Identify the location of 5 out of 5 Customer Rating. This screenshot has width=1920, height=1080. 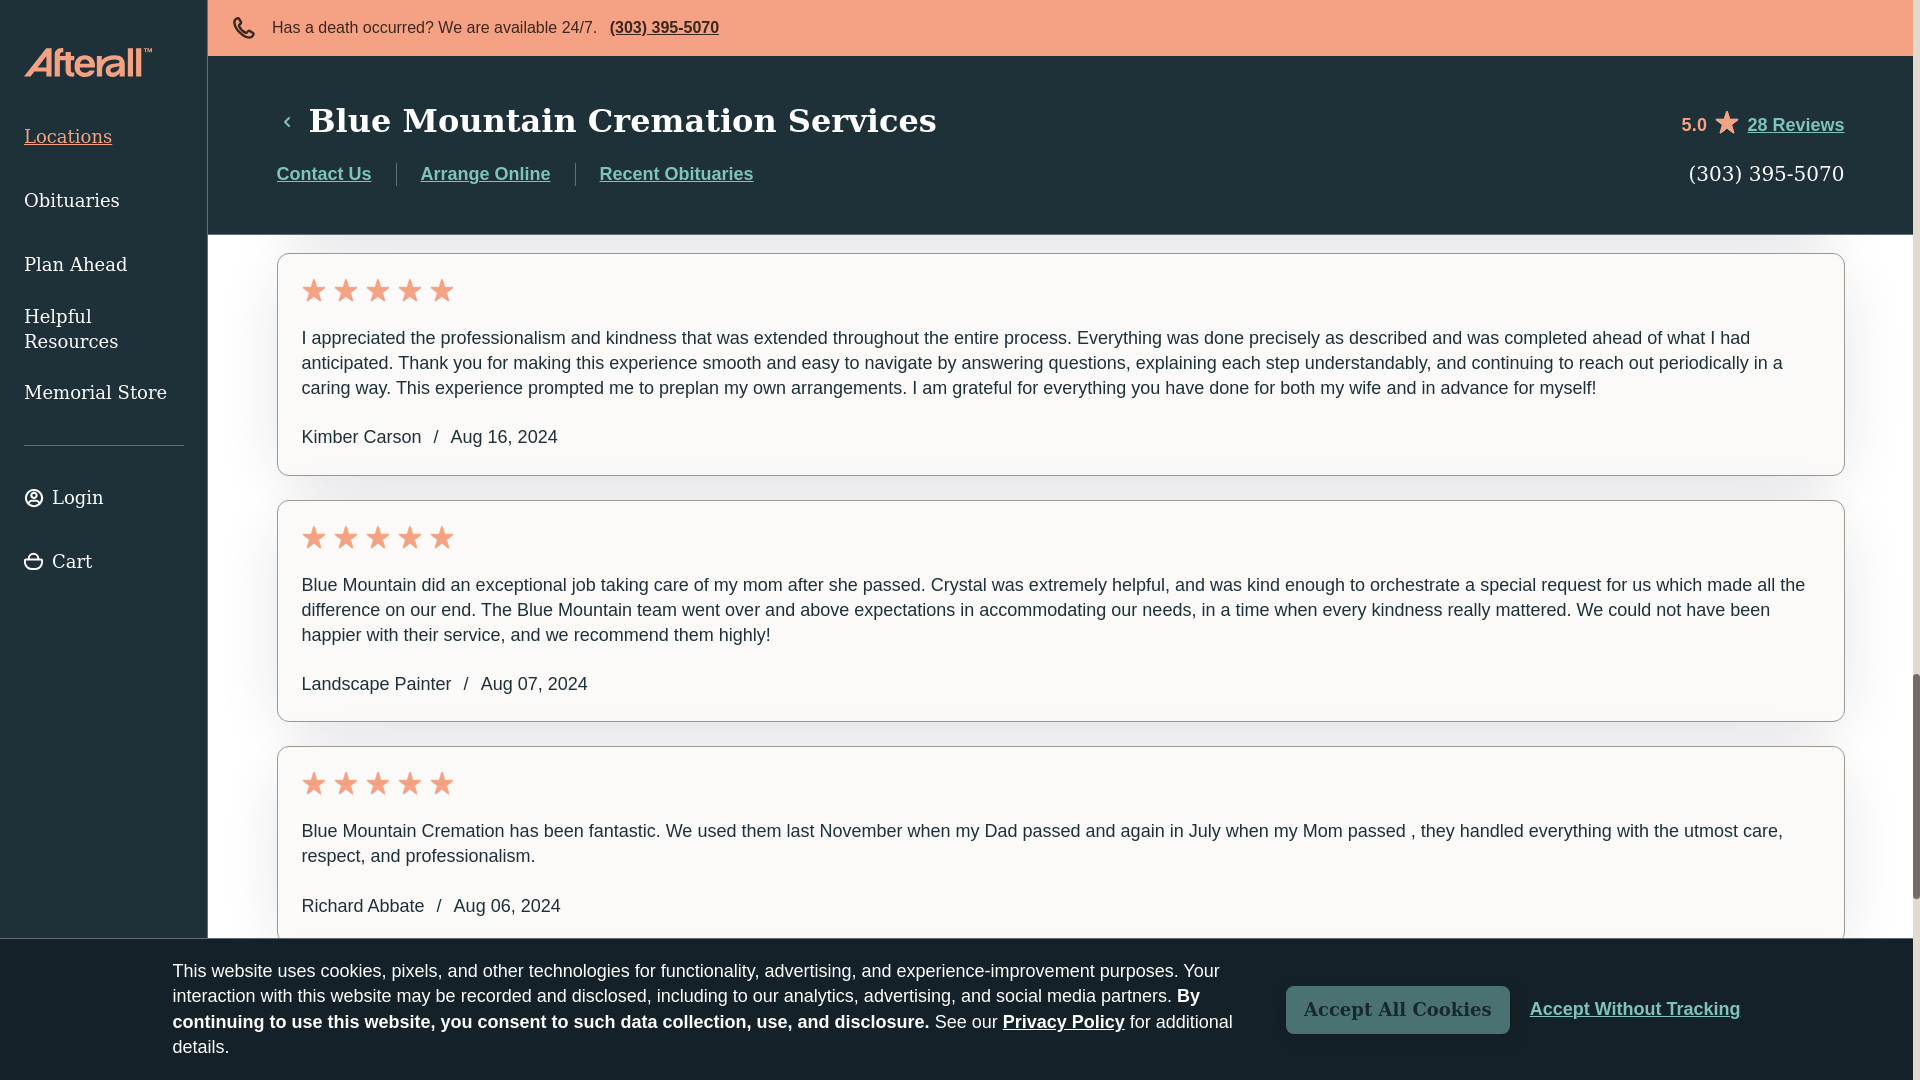
(1060, 290).